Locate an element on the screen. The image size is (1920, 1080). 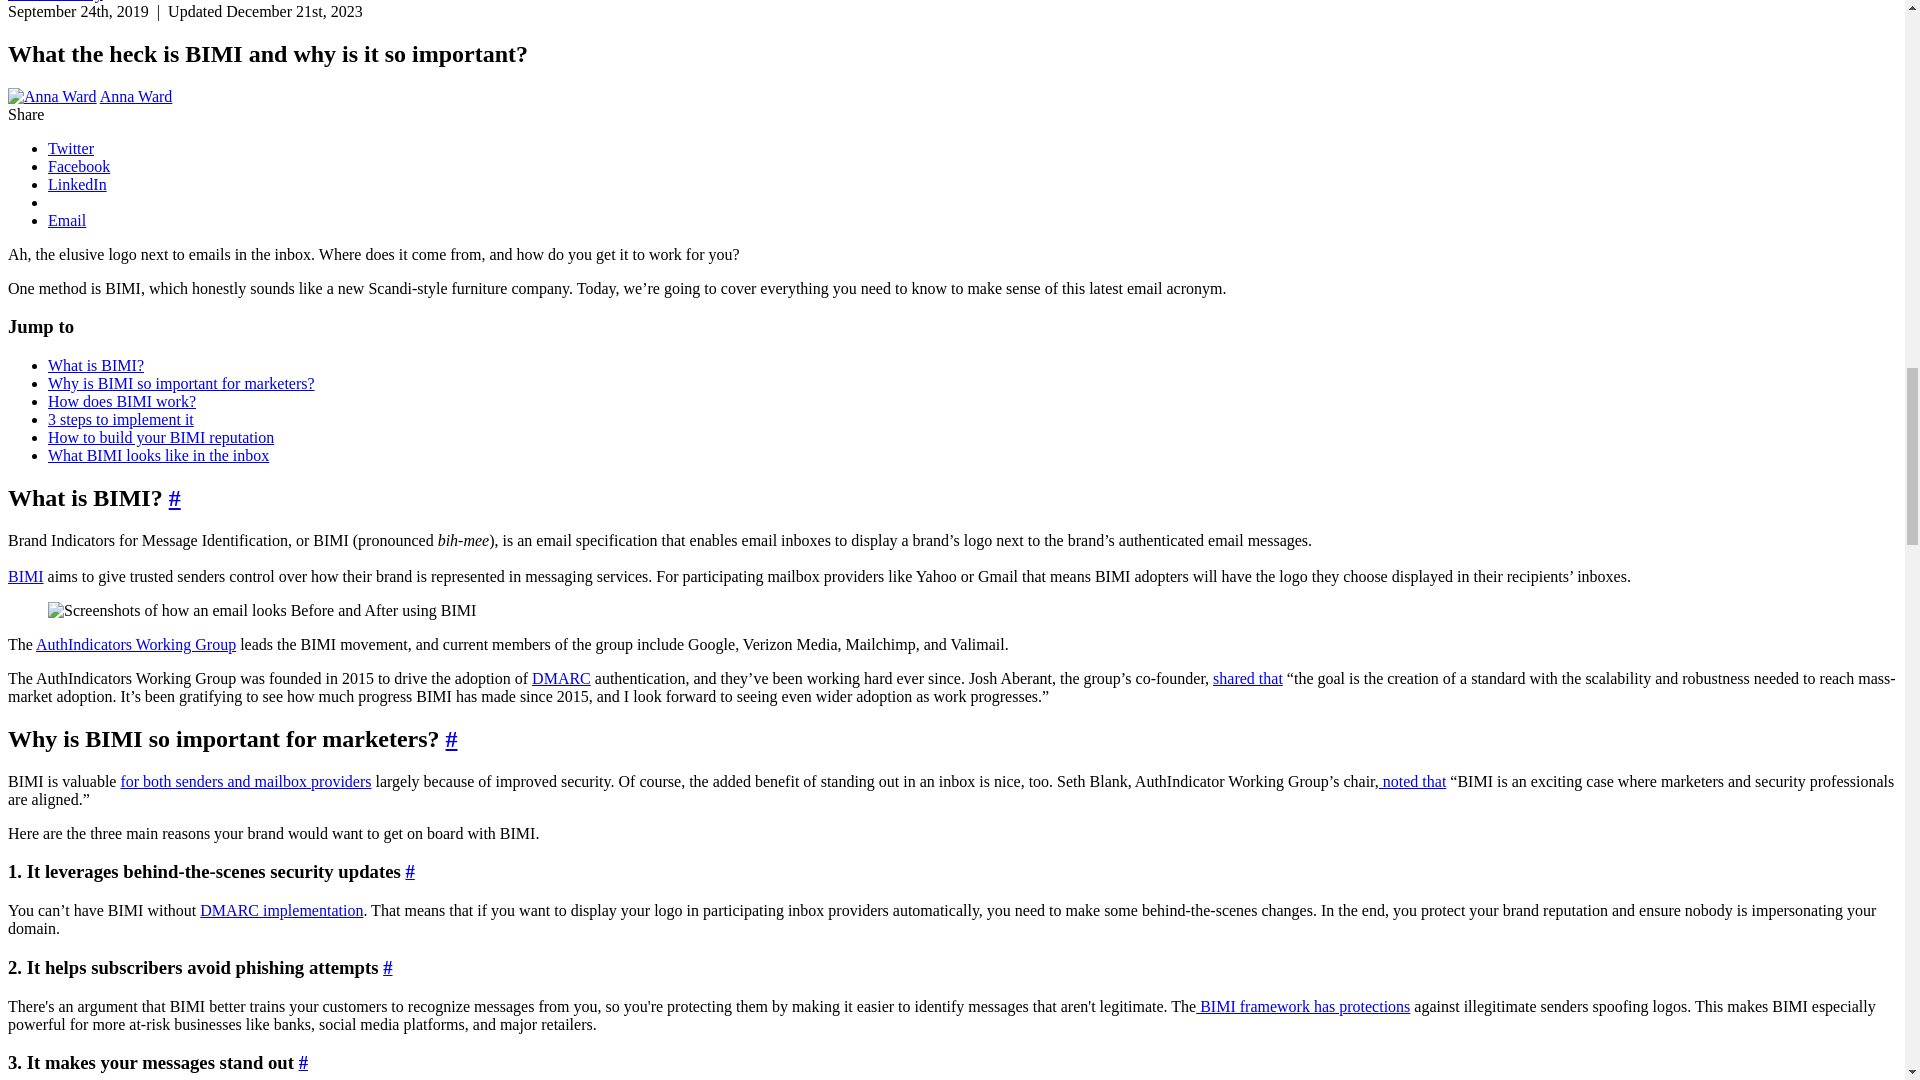
Direct link to 3. It makes your messages stand out is located at coordinates (303, 1062).